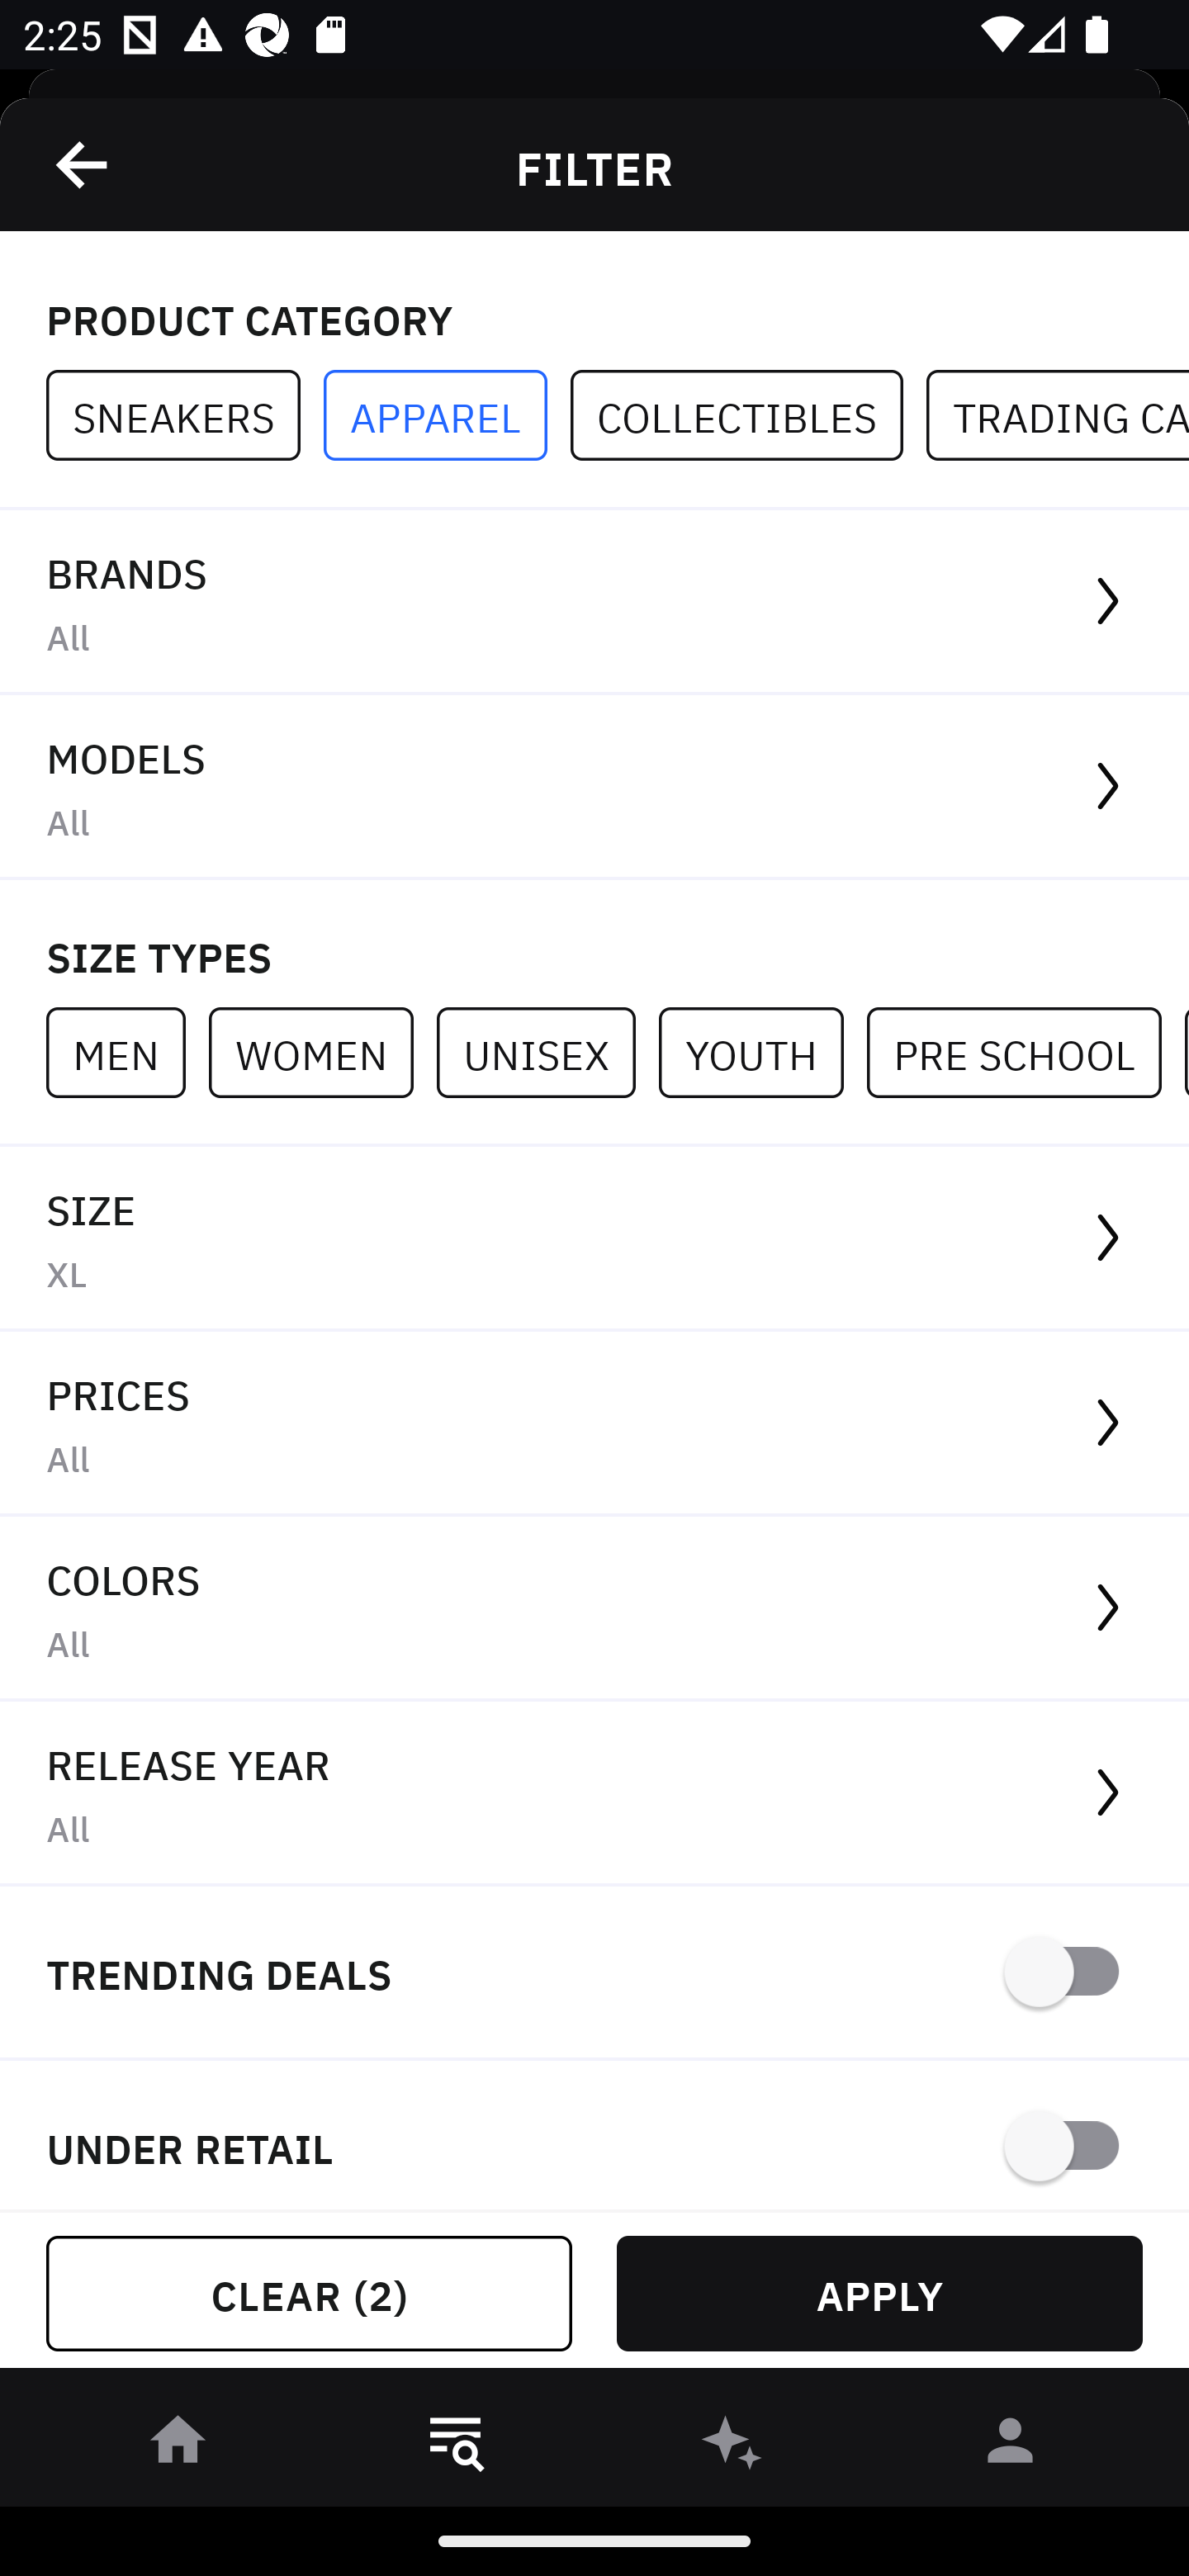 The height and width of the screenshot is (2576, 1189). Describe the element at coordinates (594, 788) in the screenshot. I see `MODELS All` at that location.